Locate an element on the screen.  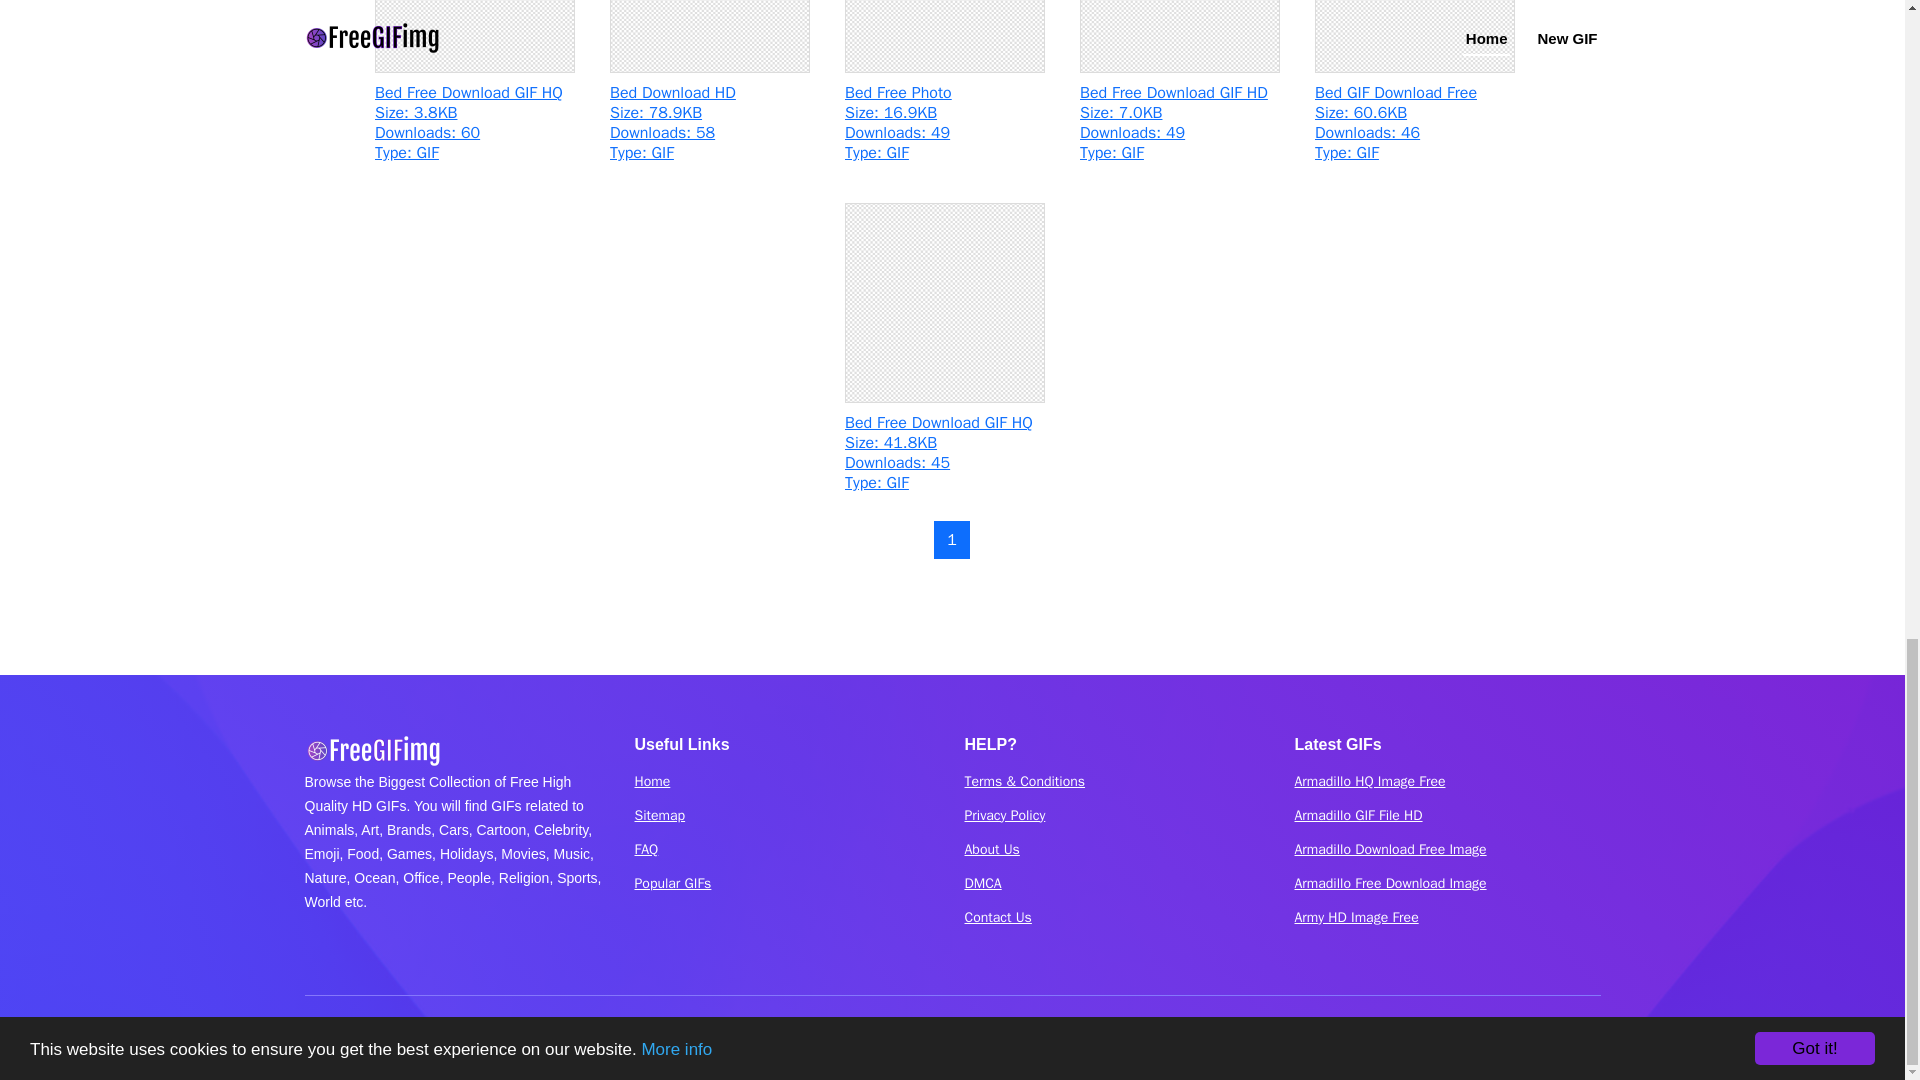
Sitemap is located at coordinates (1414, 90).